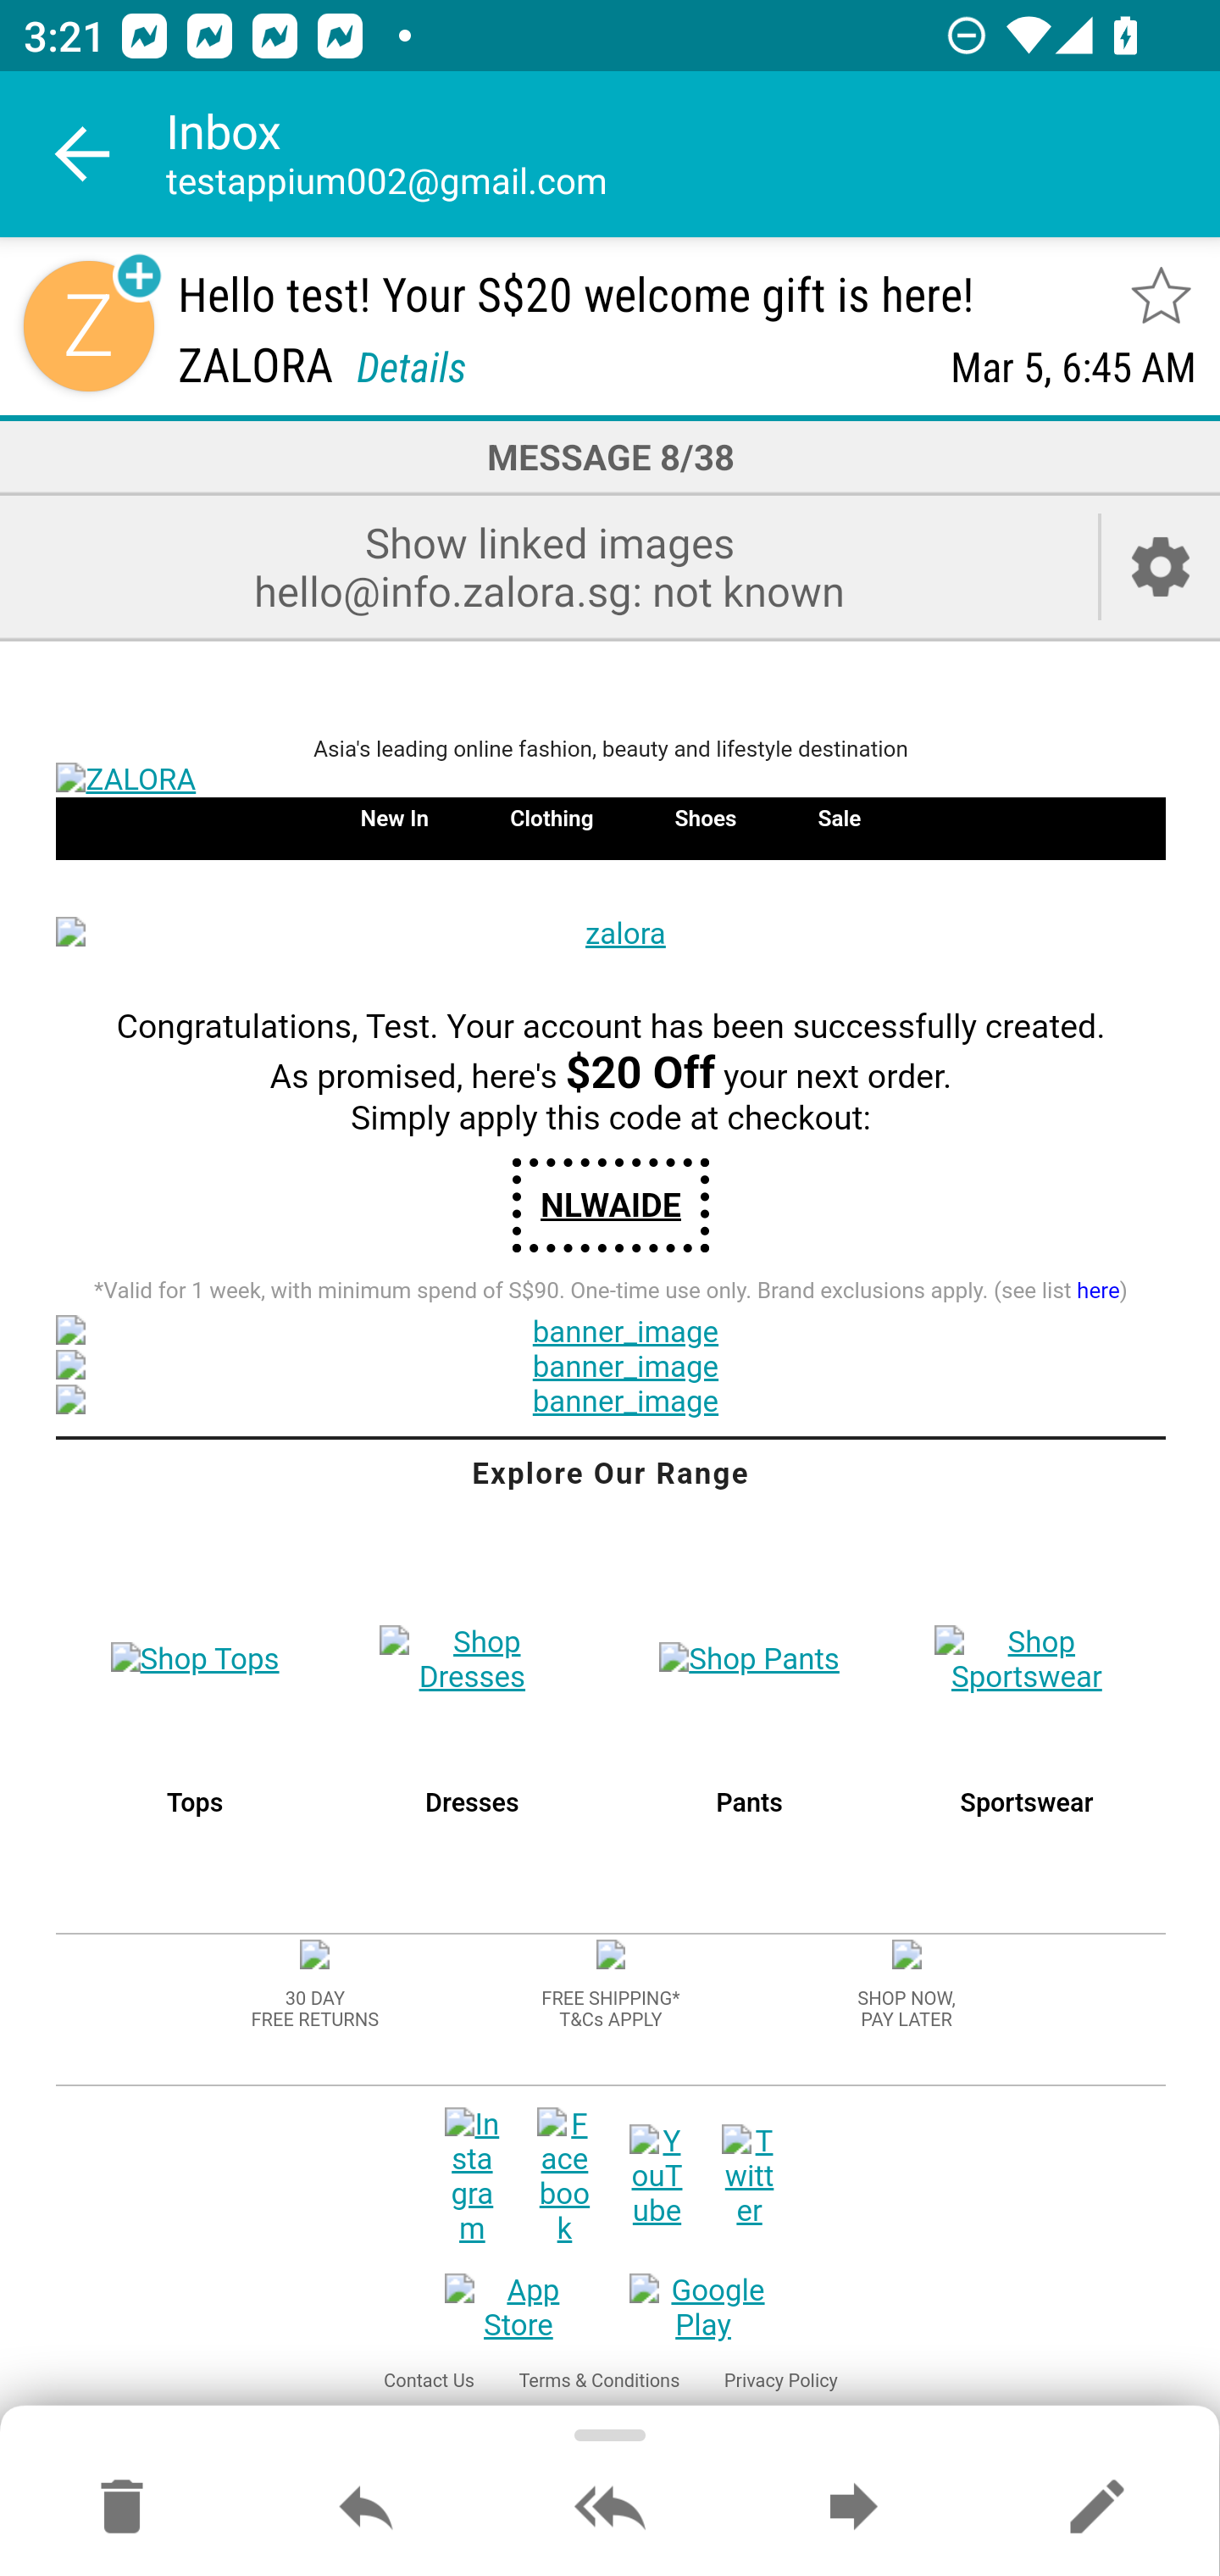 Image resolution: width=1220 pixels, height=2576 pixels. I want to click on Shoes, so click(705, 817).